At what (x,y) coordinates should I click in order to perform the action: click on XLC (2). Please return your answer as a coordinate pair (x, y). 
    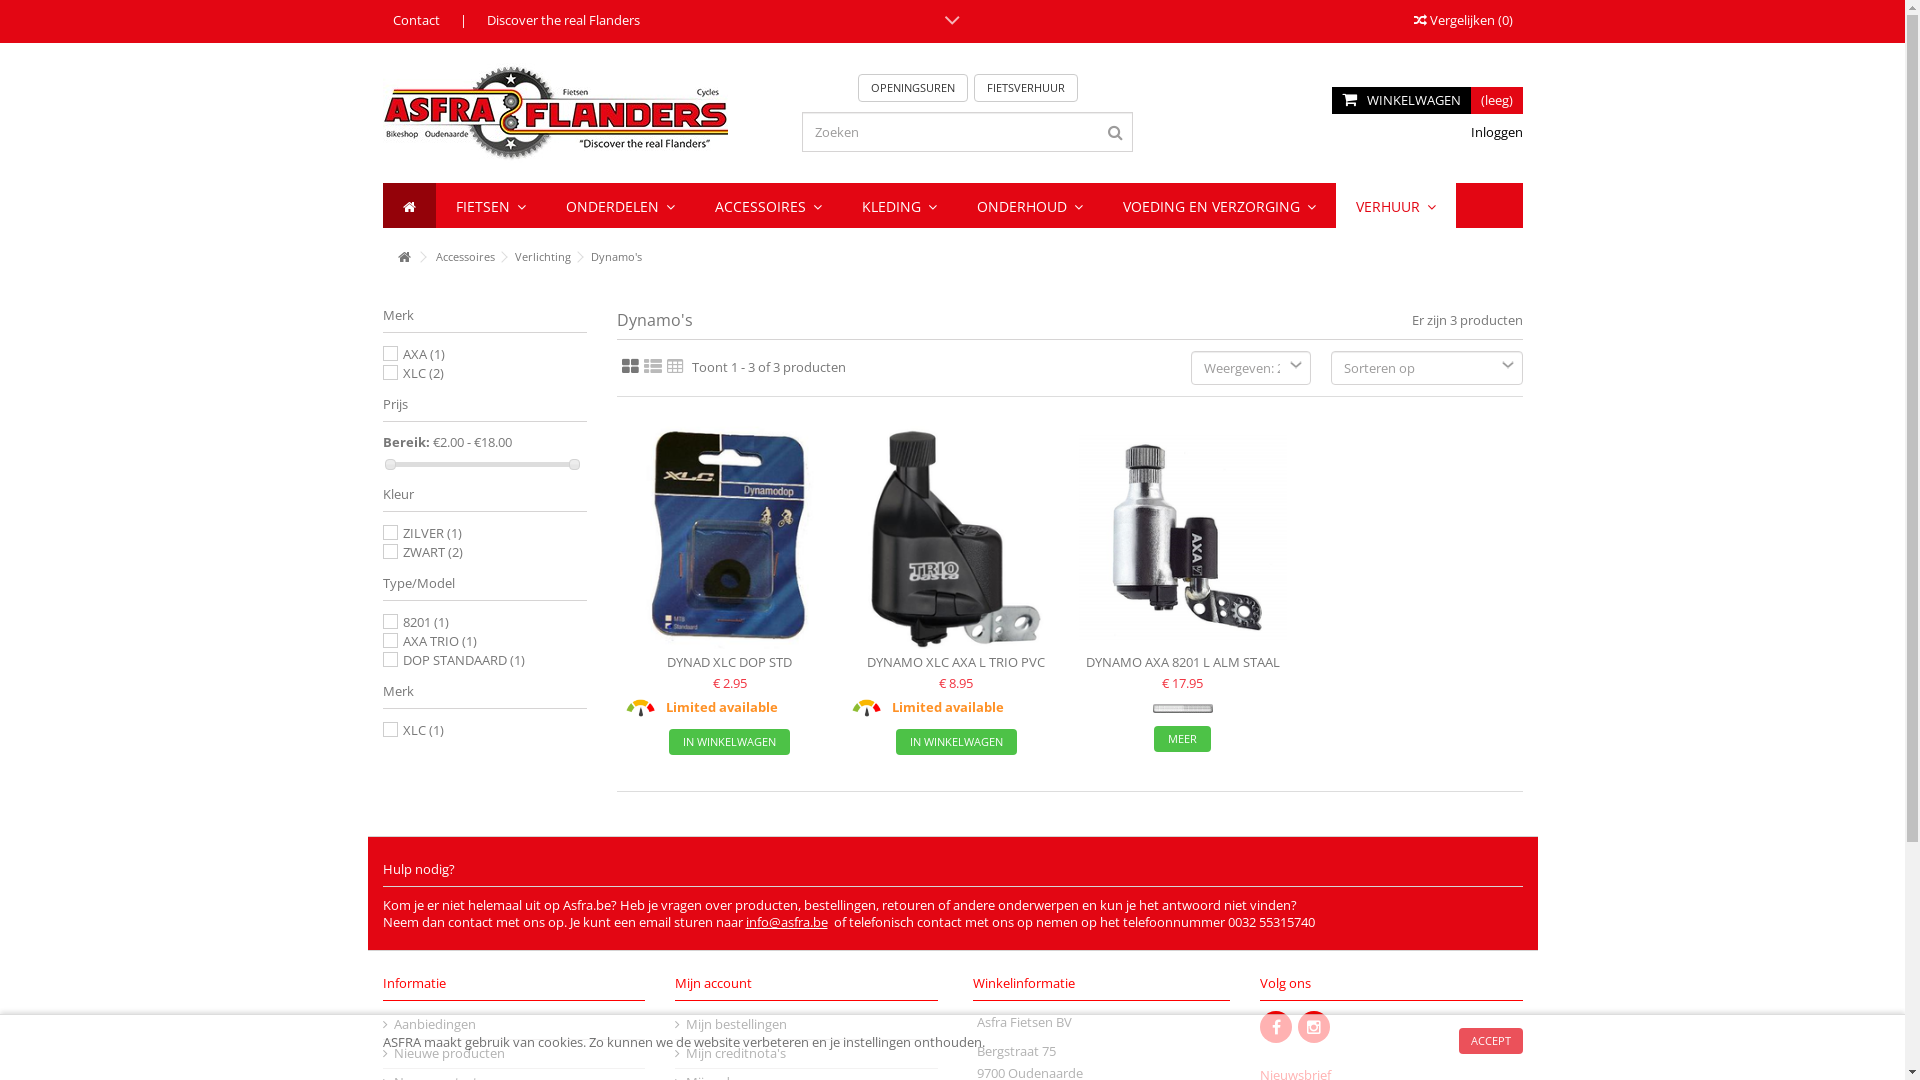
    Looking at the image, I should click on (422, 373).